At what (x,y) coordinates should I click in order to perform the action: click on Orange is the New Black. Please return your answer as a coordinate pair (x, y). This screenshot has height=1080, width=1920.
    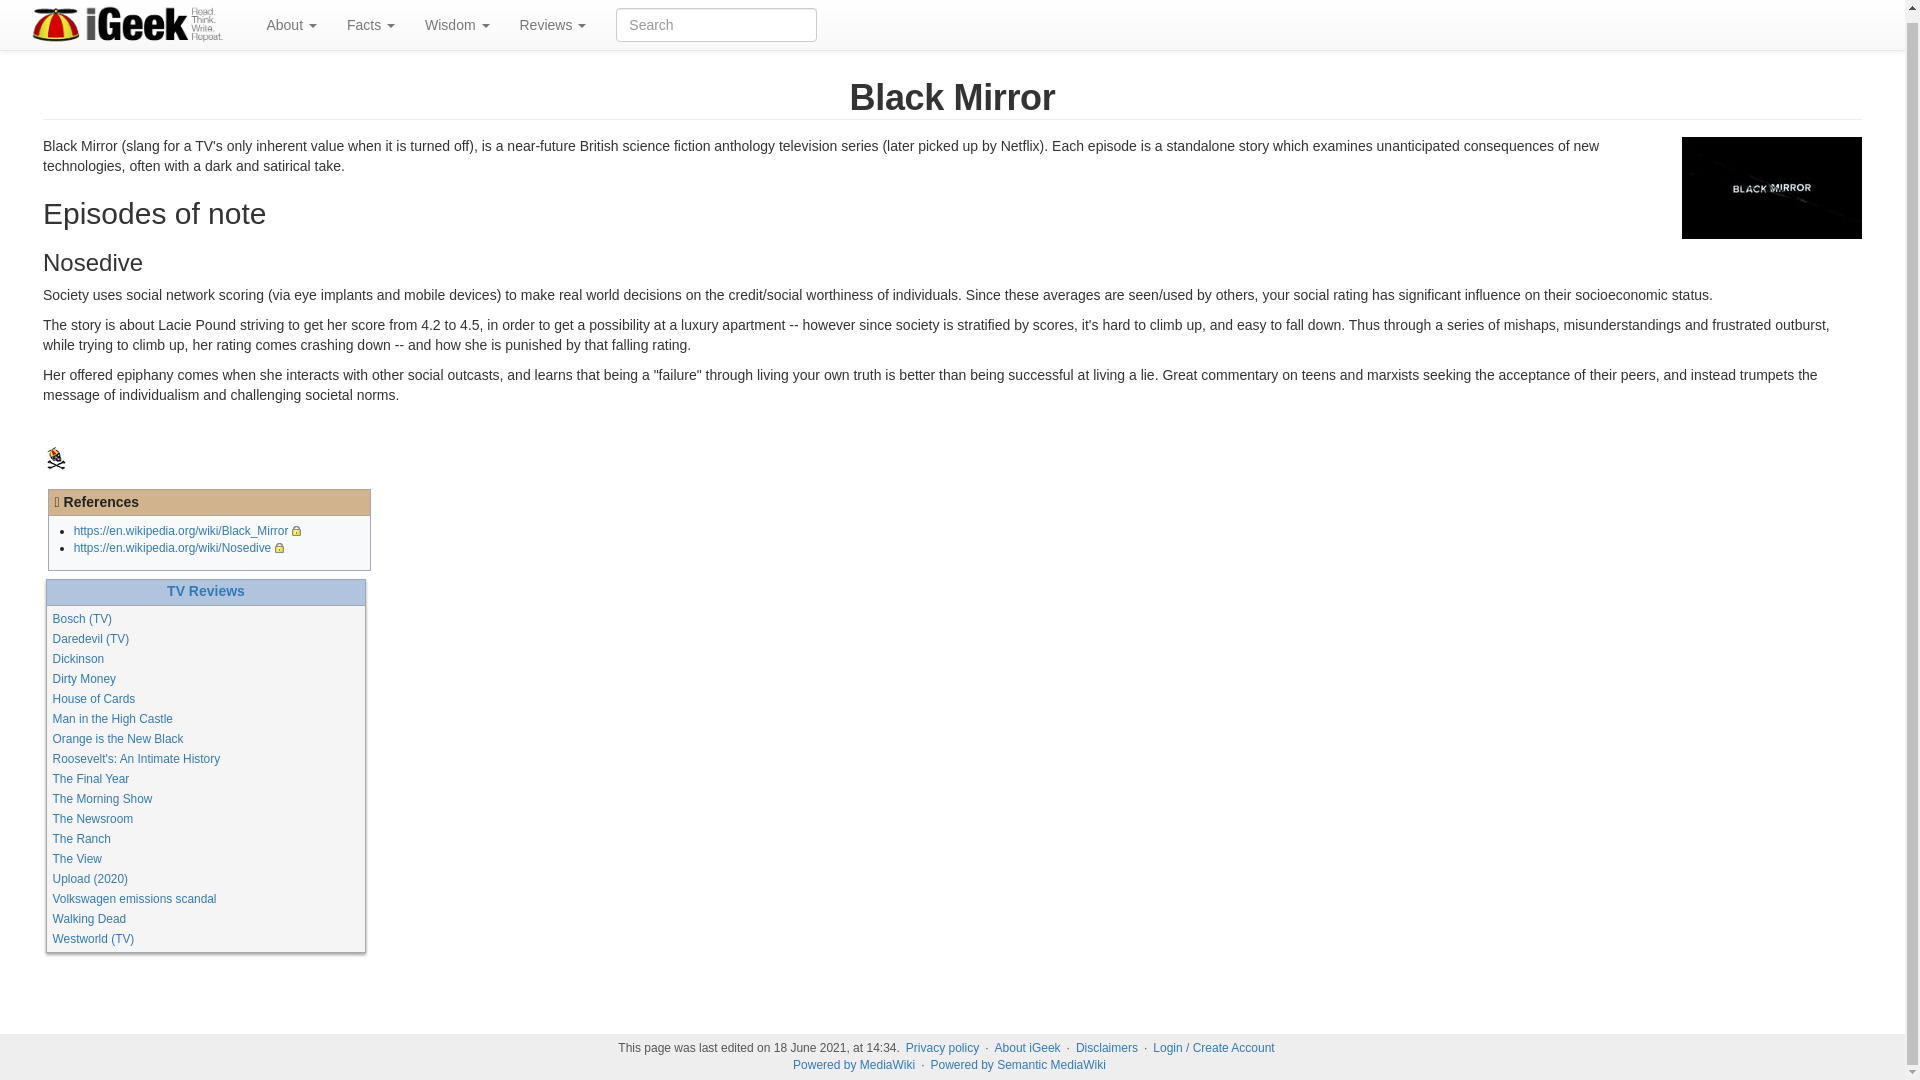
    Looking at the image, I should click on (118, 739).